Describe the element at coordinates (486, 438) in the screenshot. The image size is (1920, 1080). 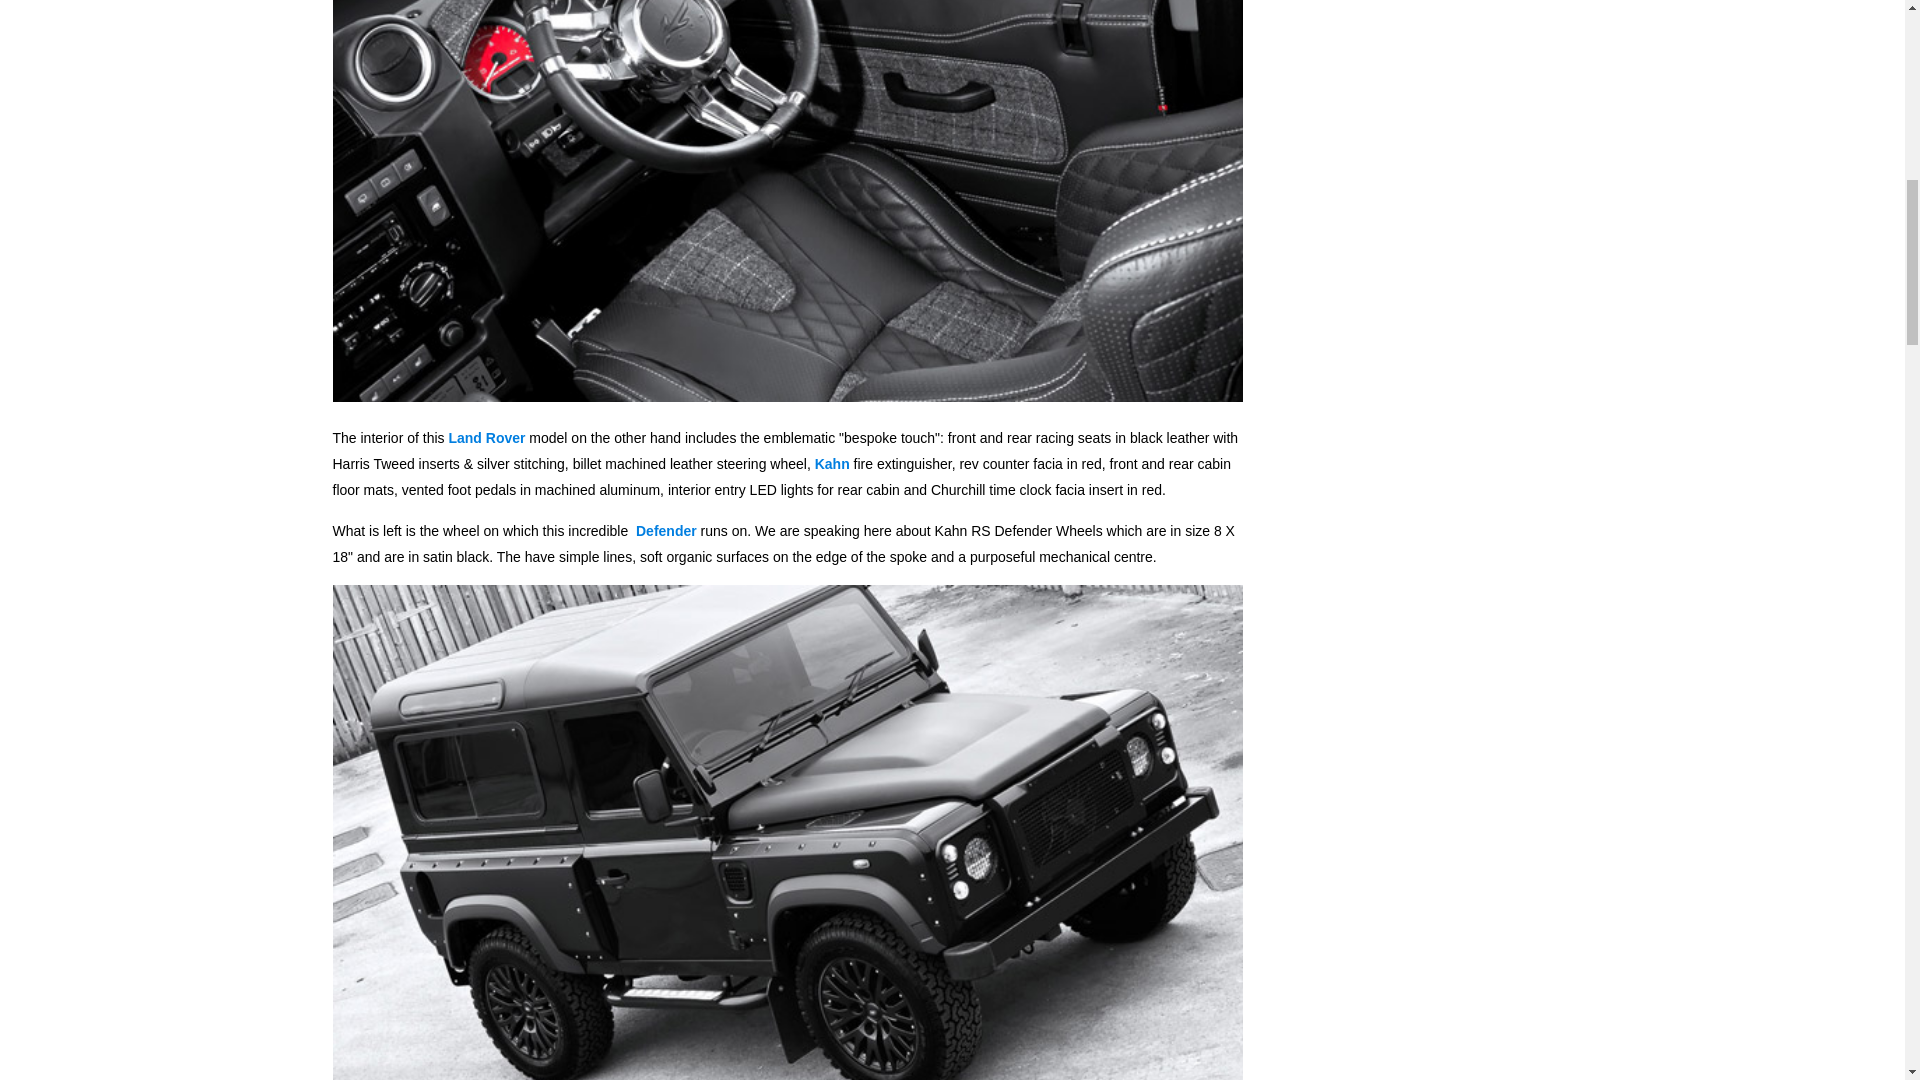
I see `Land Rover` at that location.